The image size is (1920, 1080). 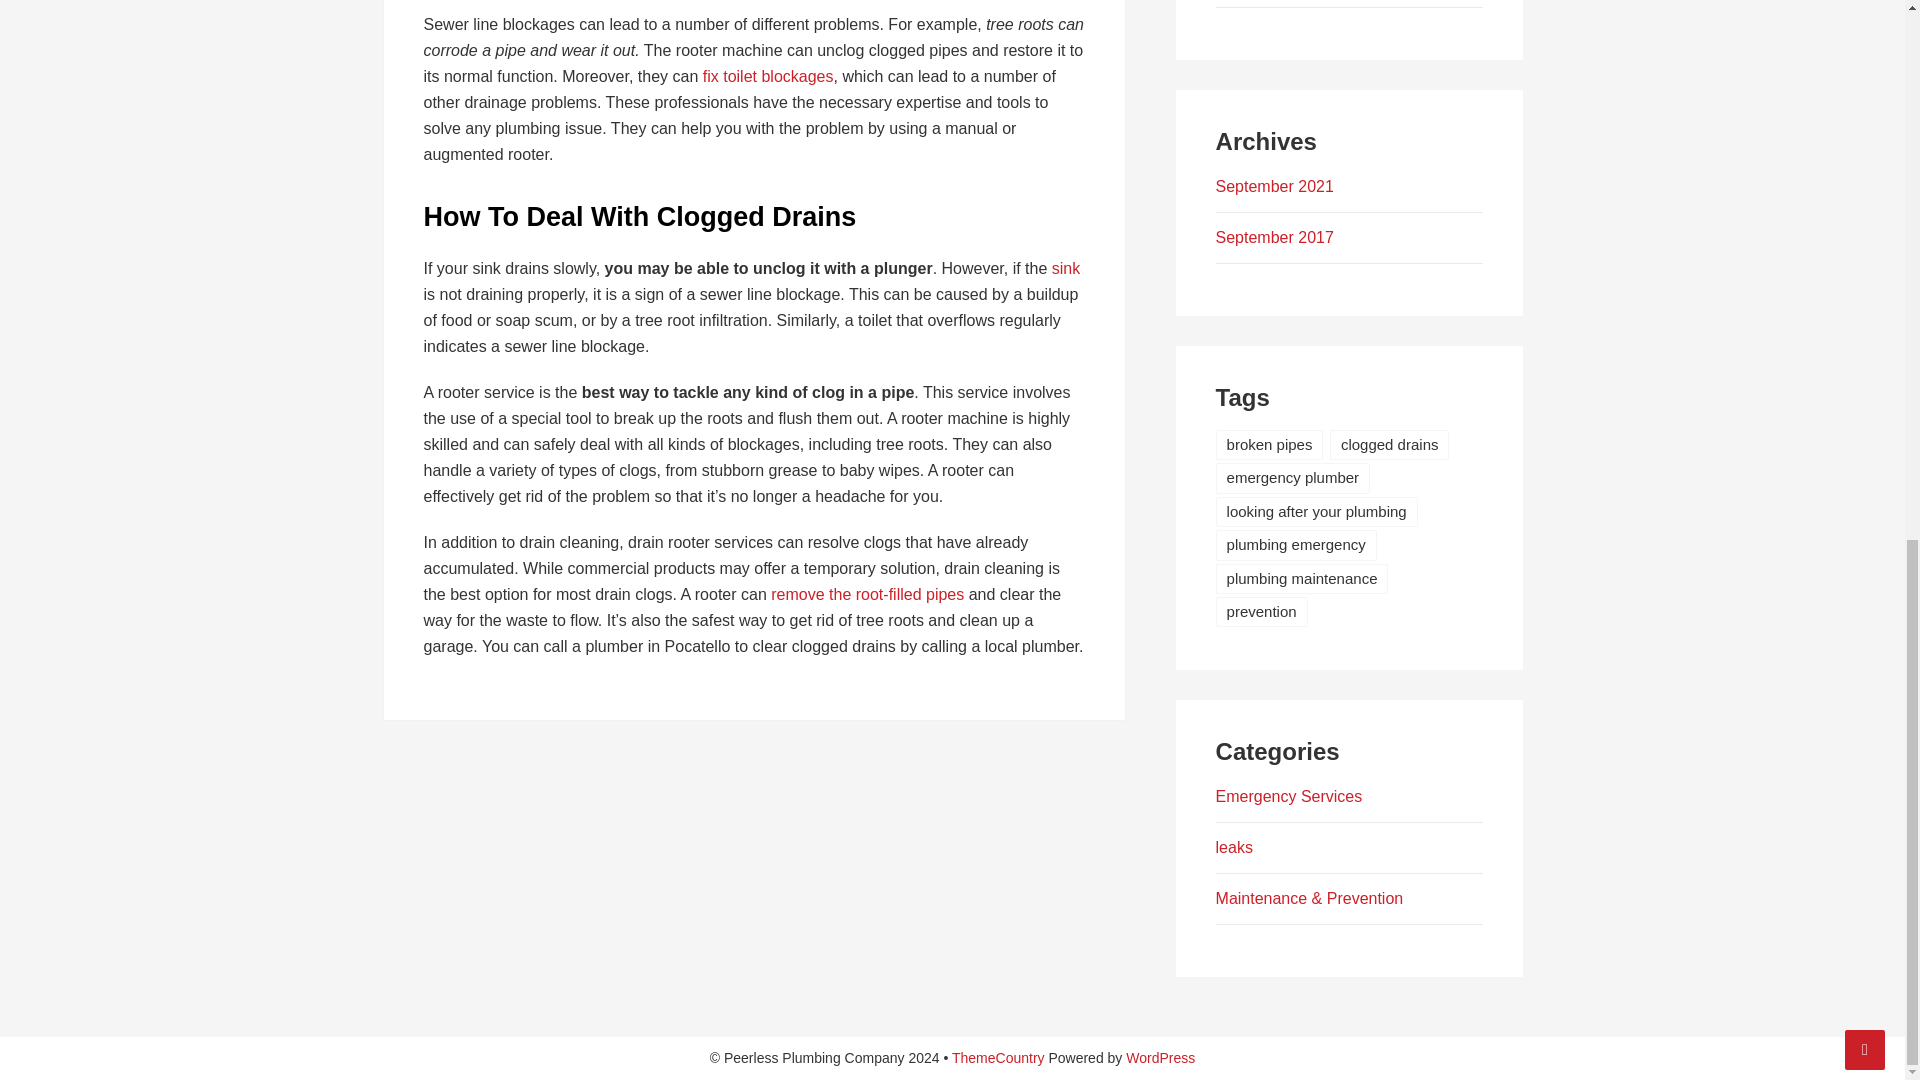 I want to click on fix toilet blockages, so click(x=768, y=76).